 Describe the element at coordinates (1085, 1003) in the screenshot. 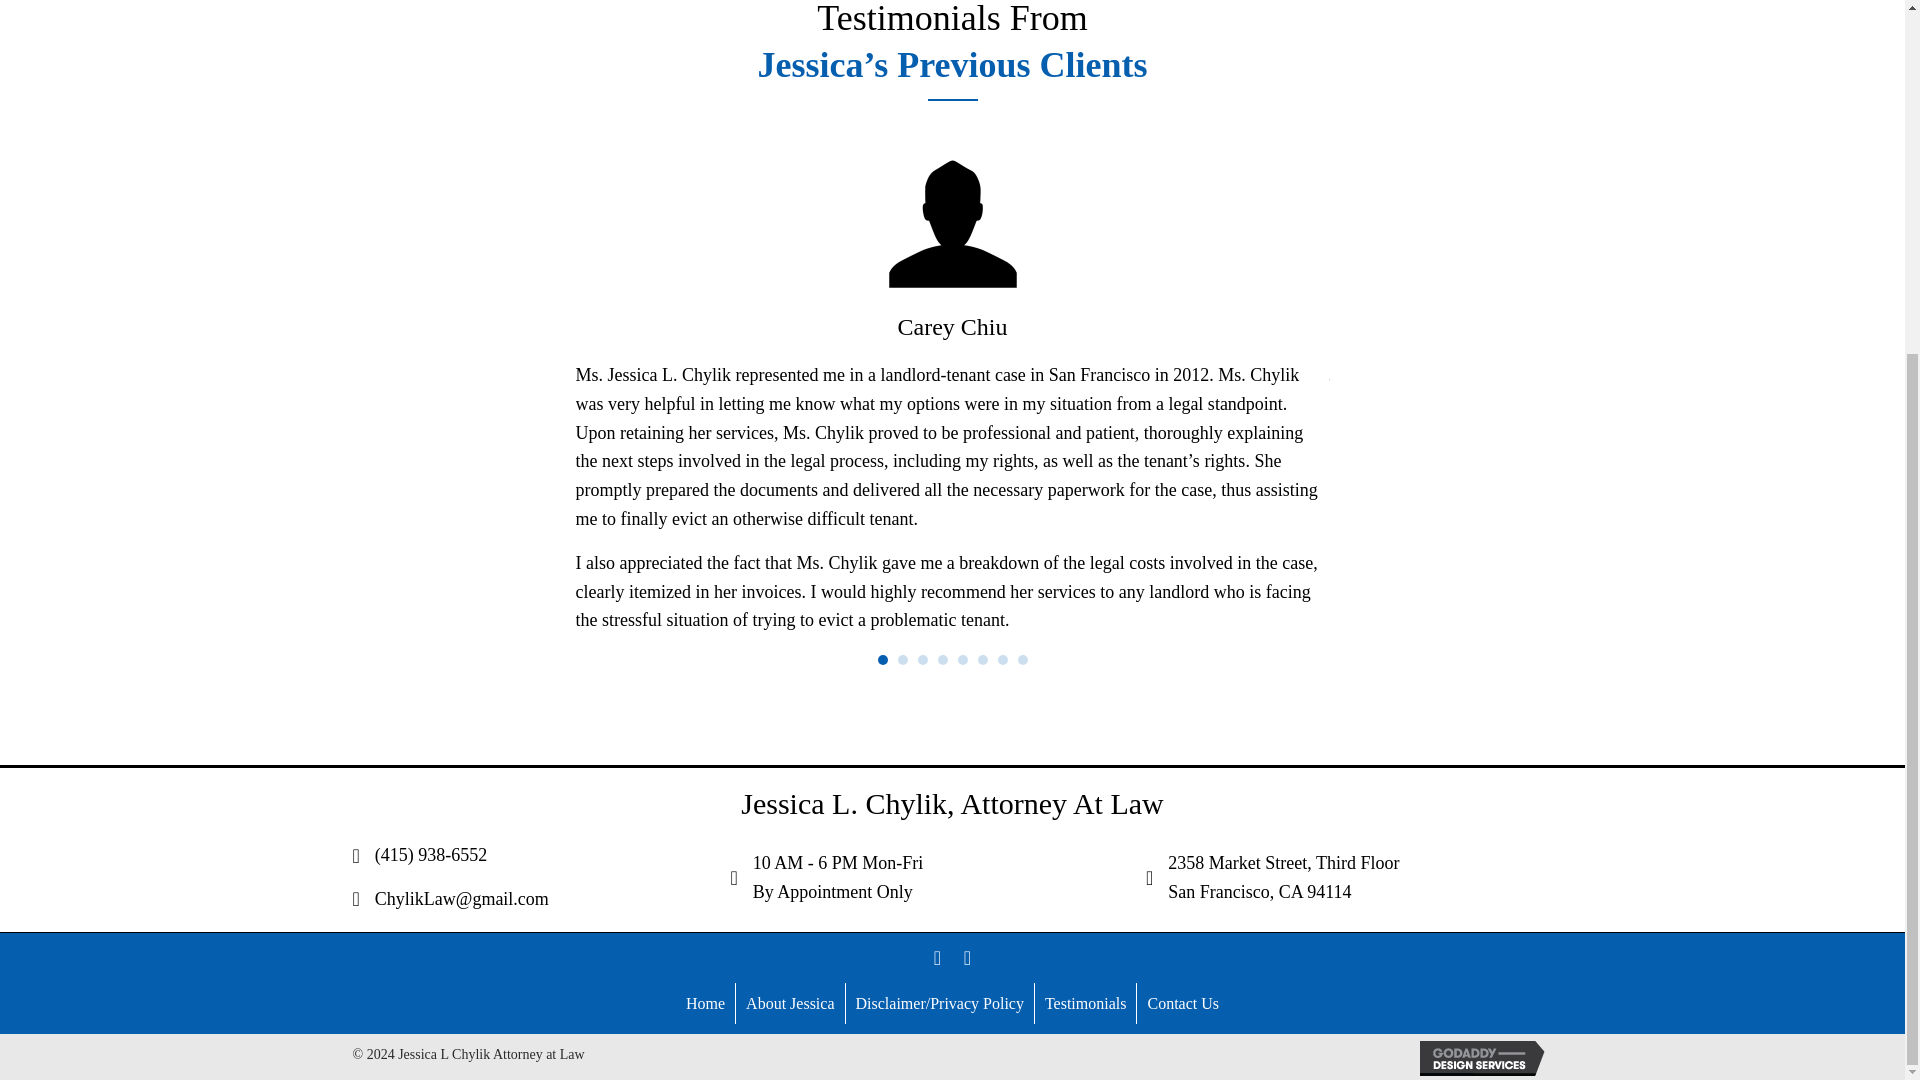

I see `Testimonials` at that location.